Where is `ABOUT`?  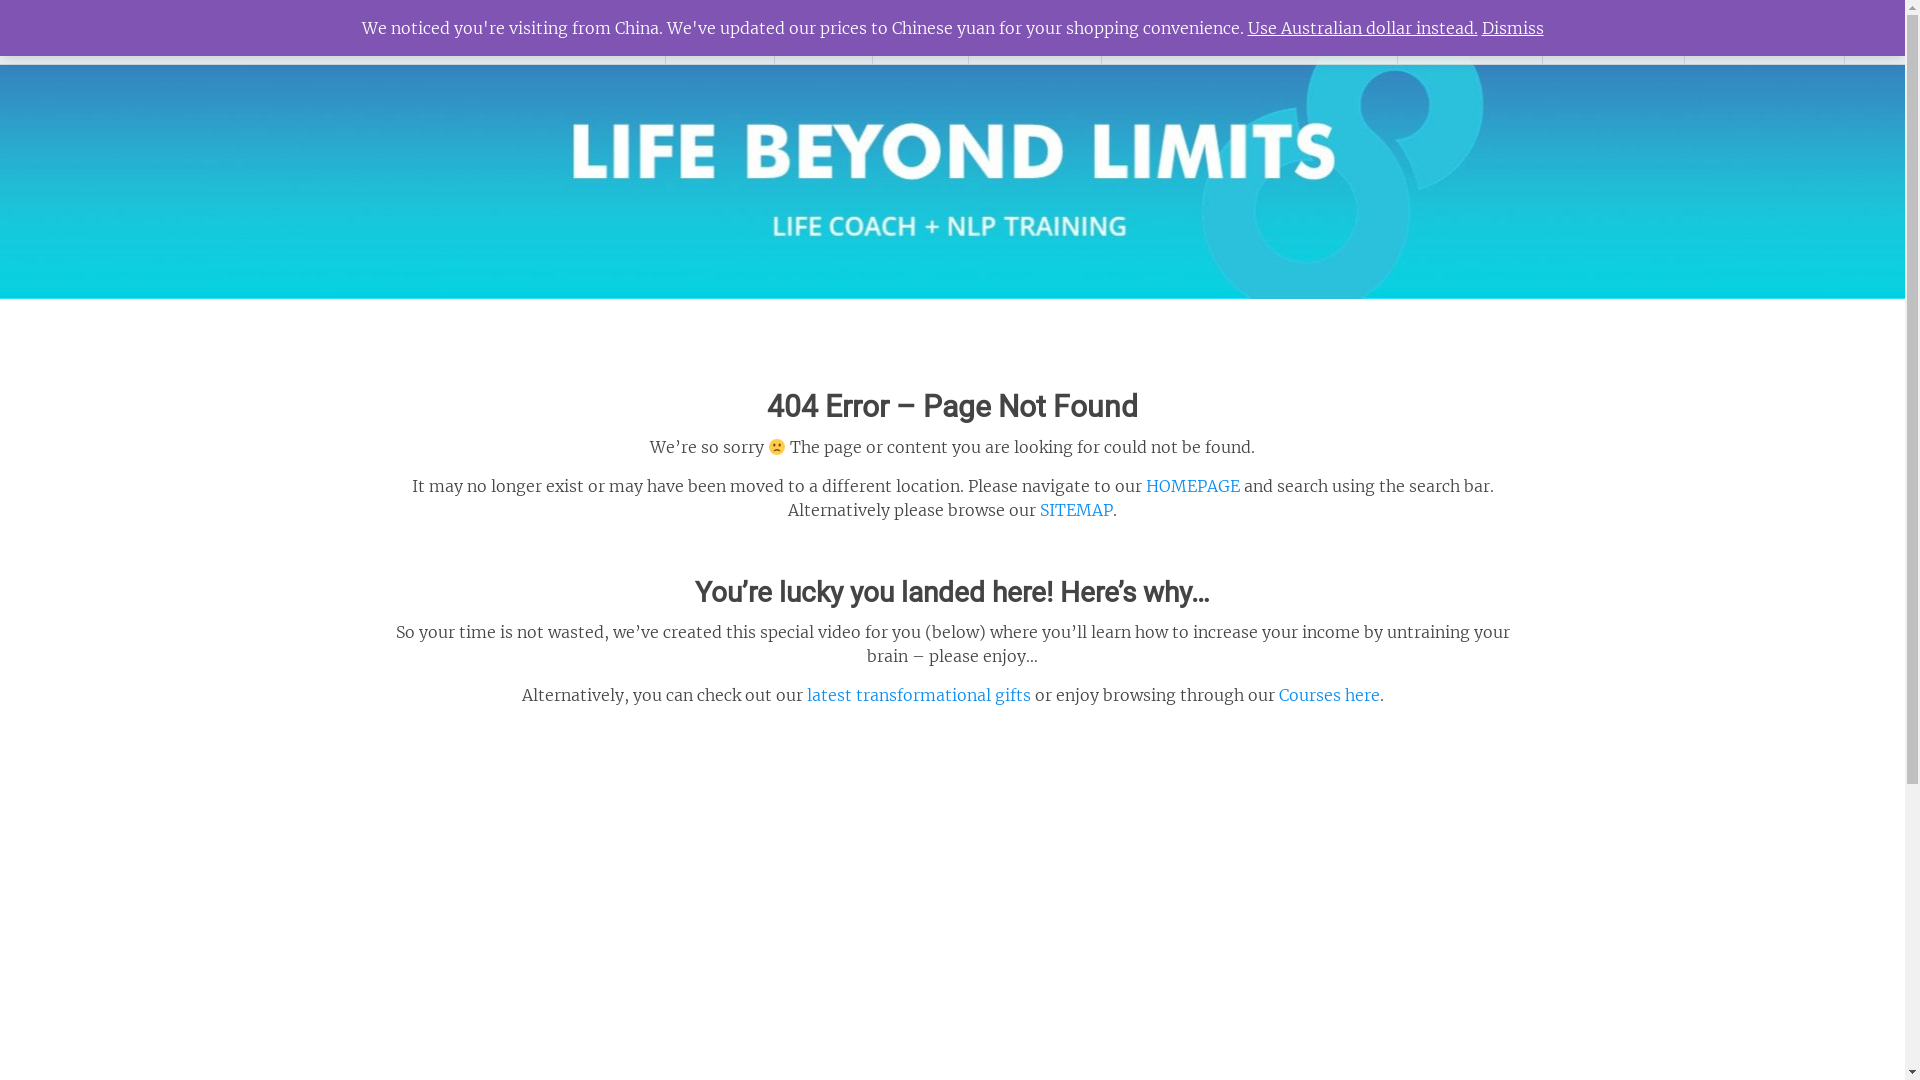 ABOUT is located at coordinates (720, 32).